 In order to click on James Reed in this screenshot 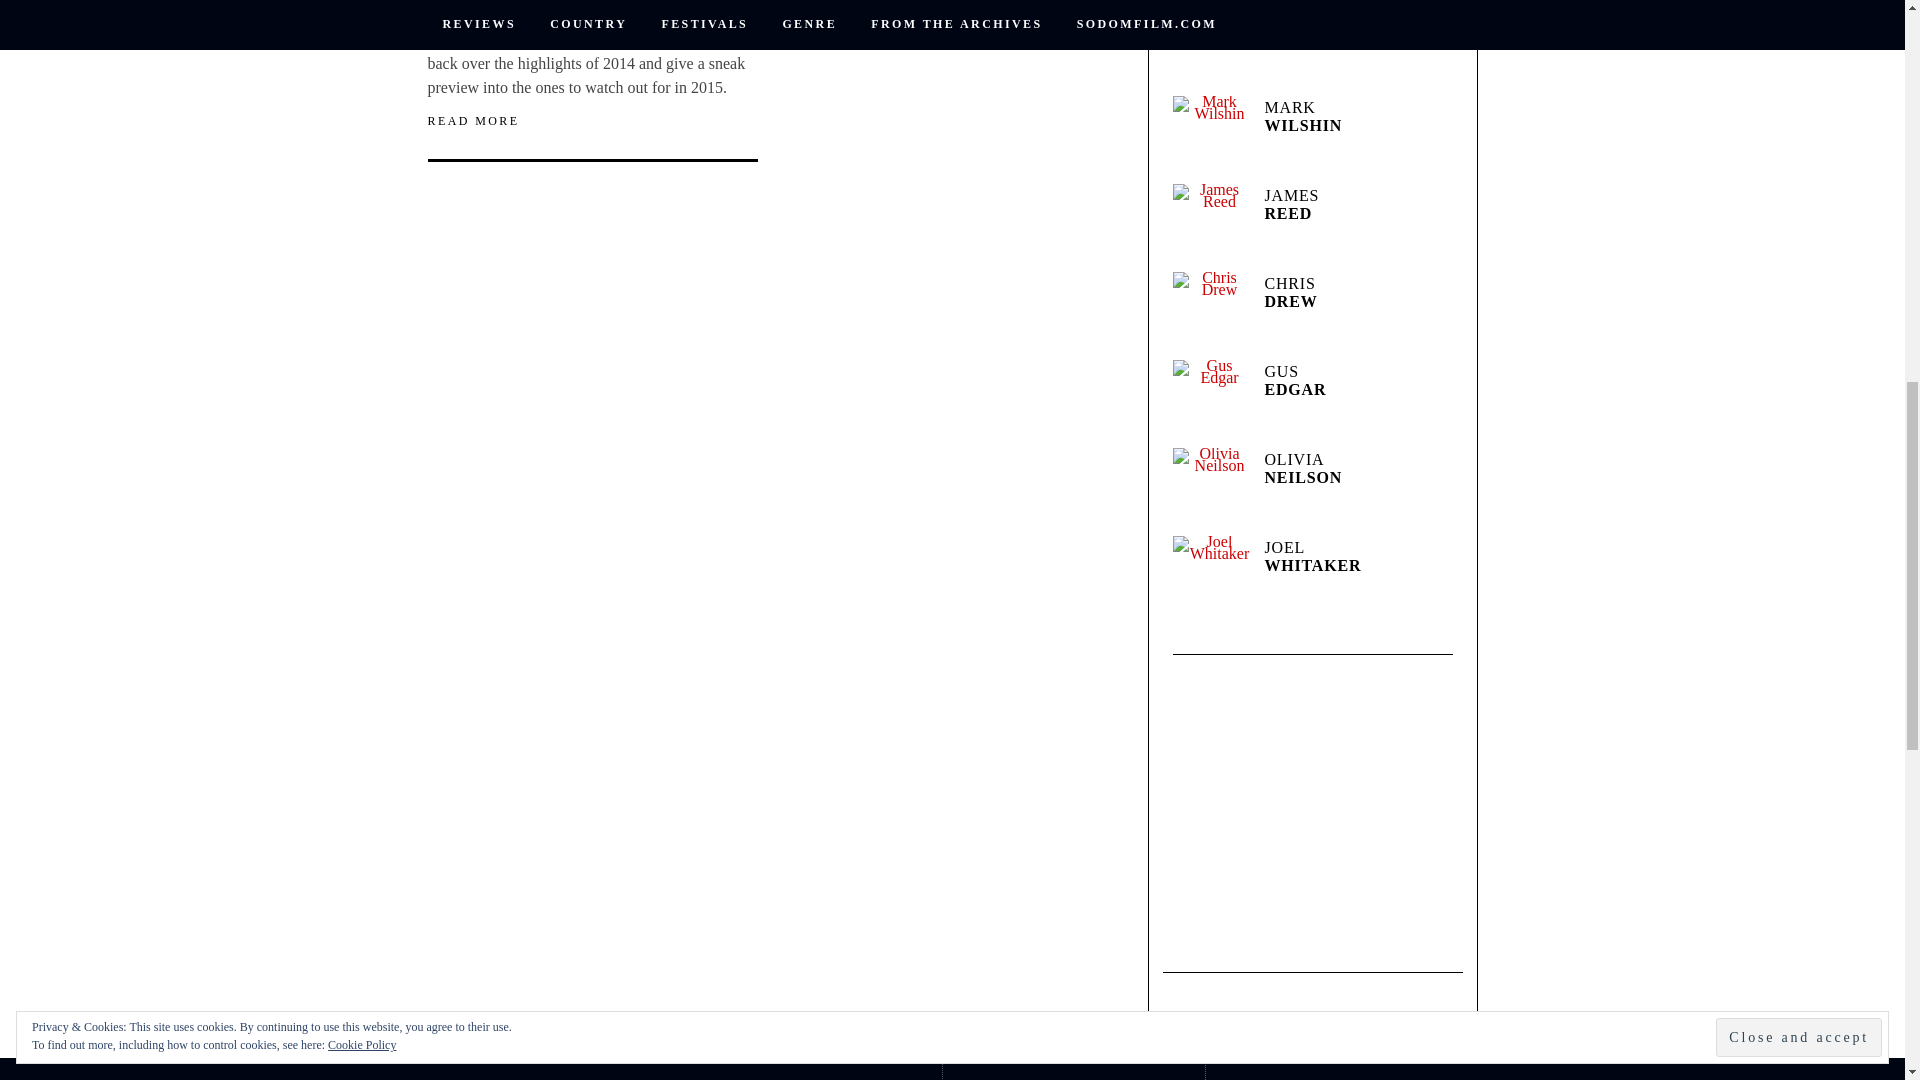, I will do `click(1210, 222)`.